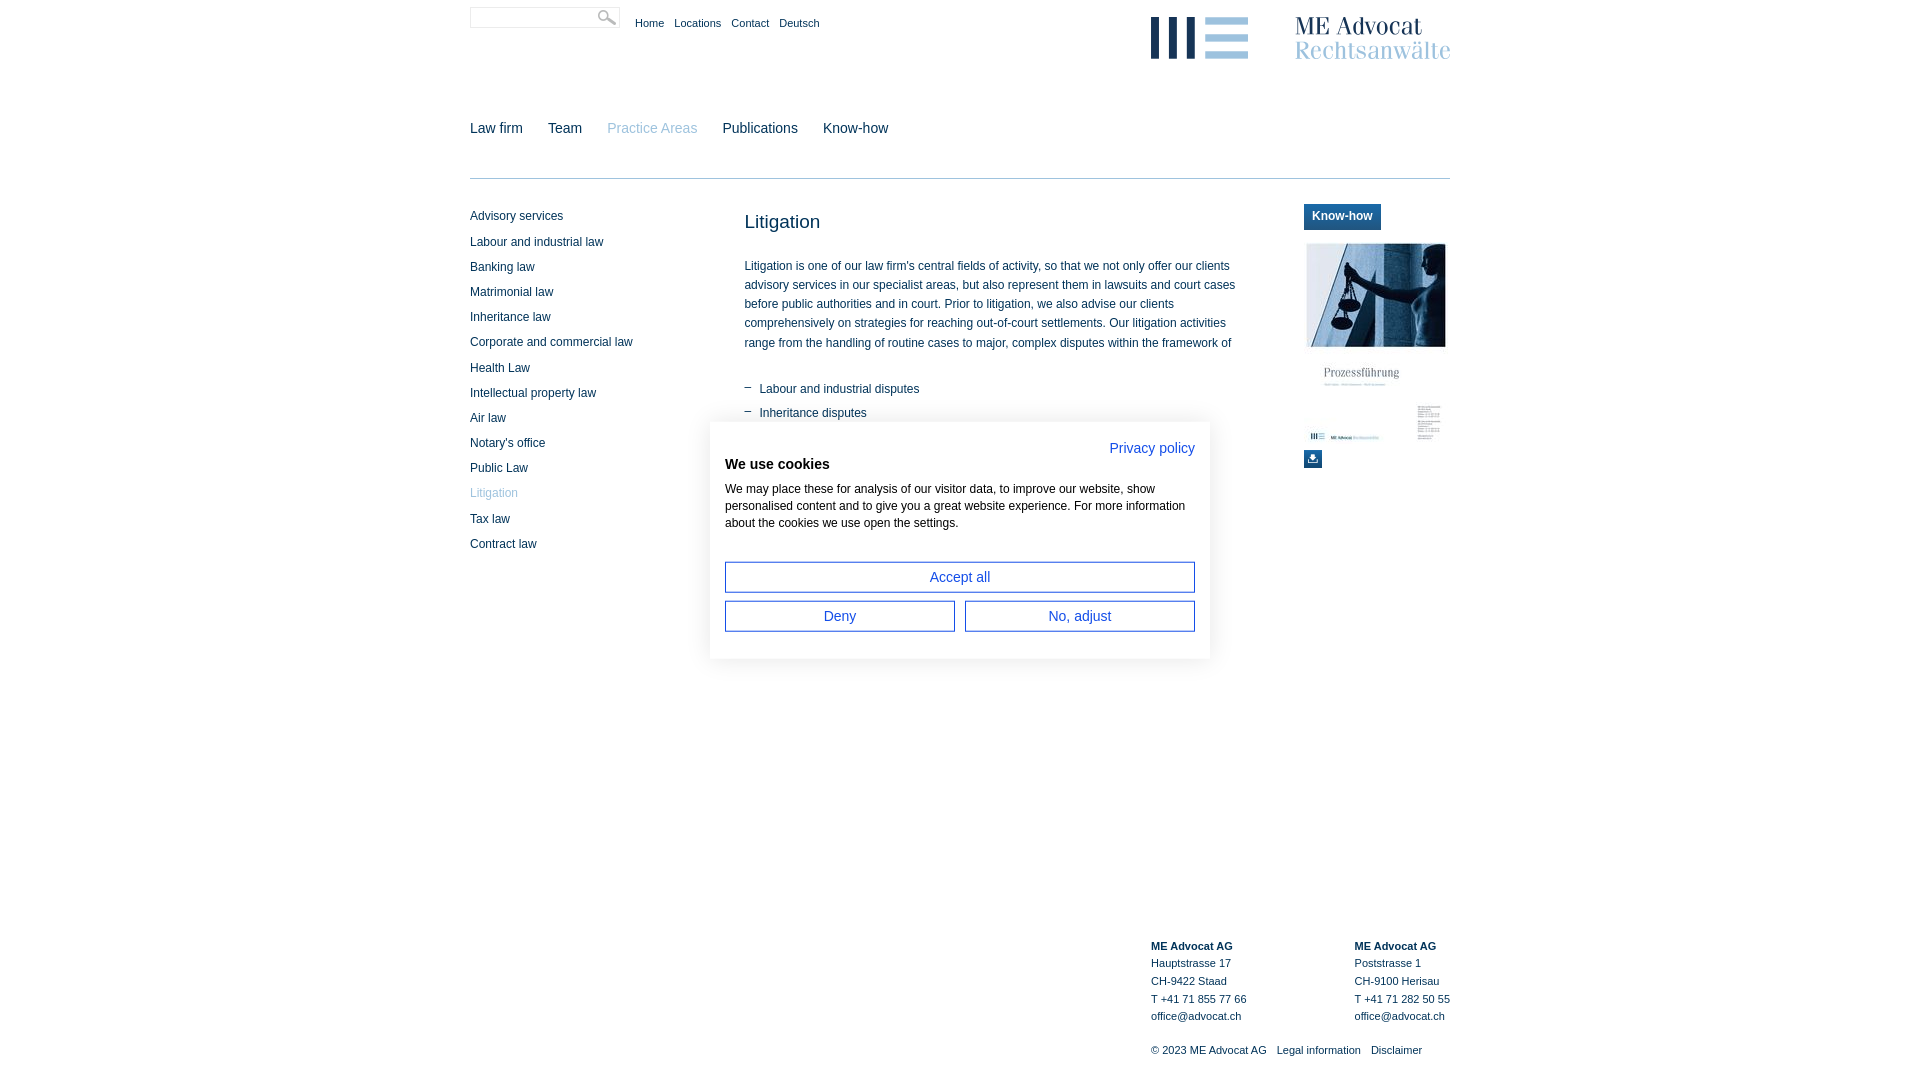 Image resolution: width=1920 pixels, height=1080 pixels. I want to click on Locations, so click(698, 23).